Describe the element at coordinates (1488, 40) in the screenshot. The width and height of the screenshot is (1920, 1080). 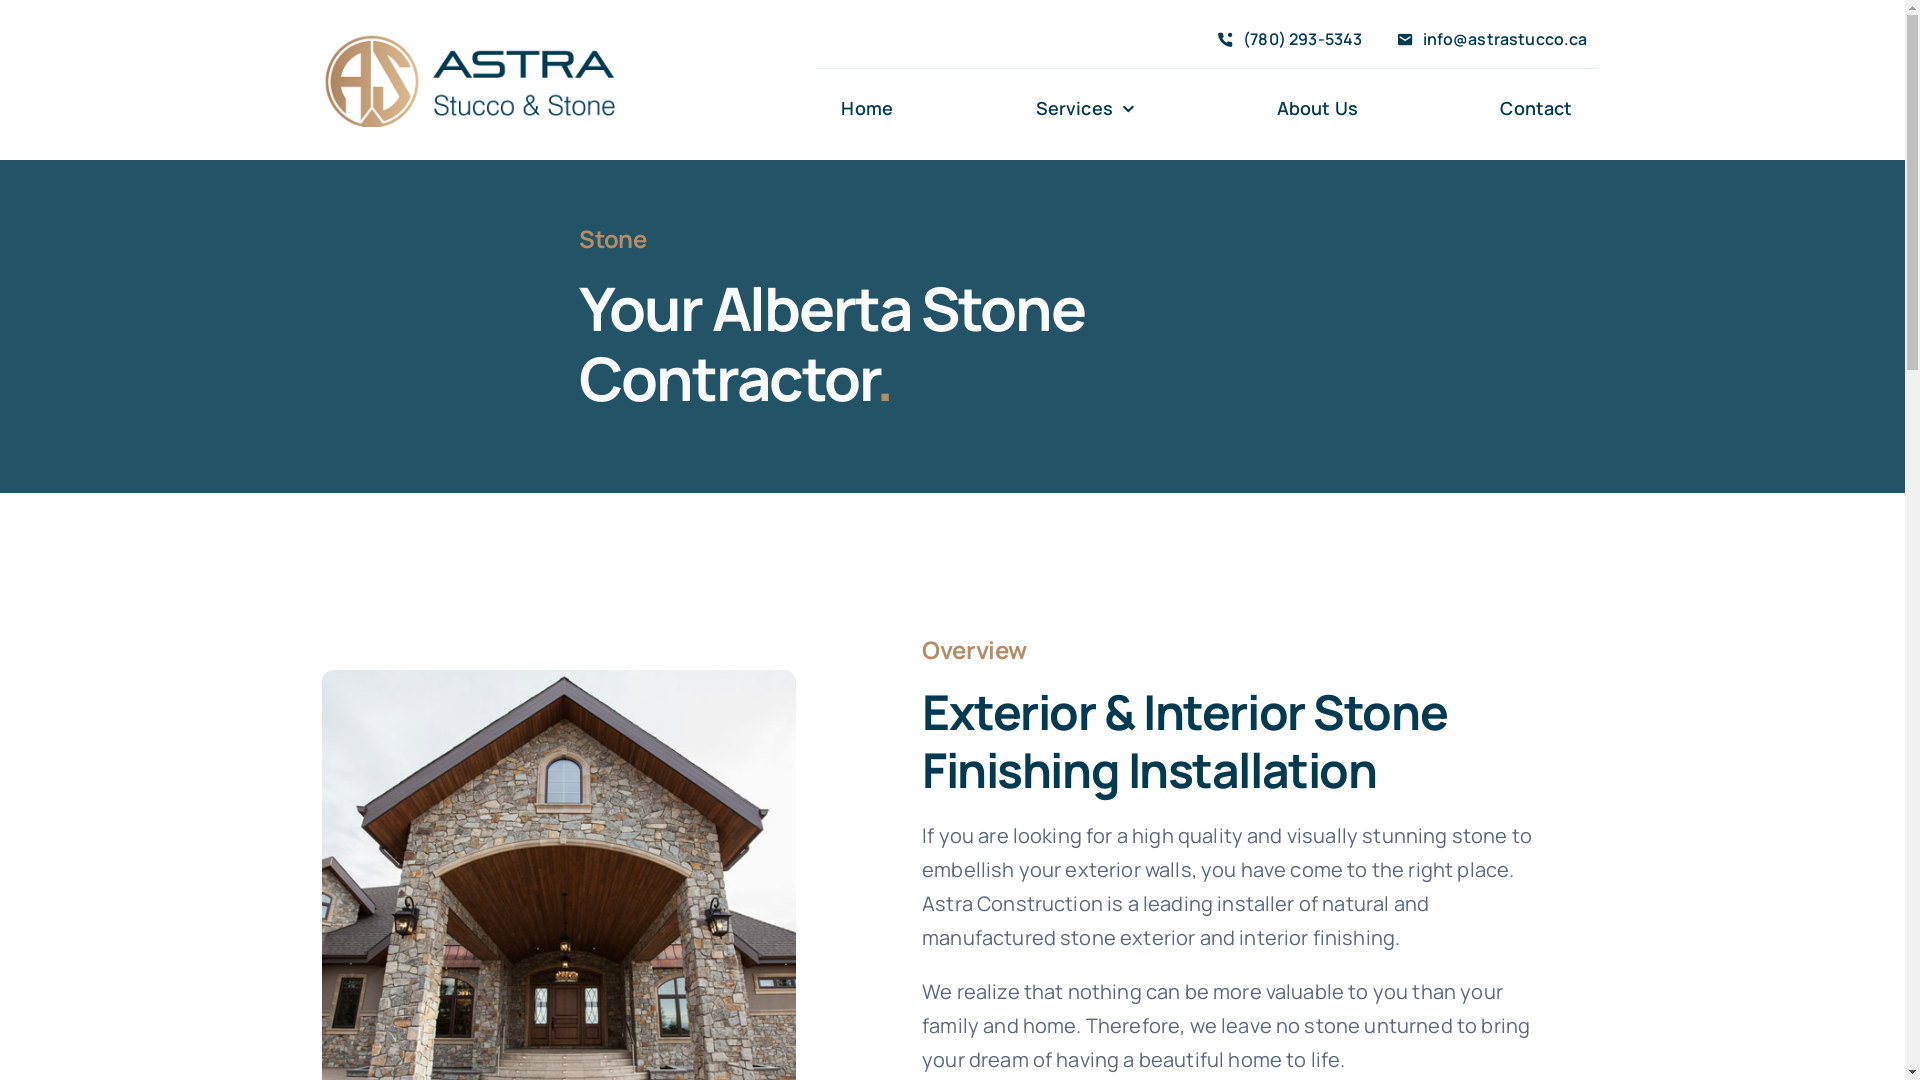
I see `info@astrastucco.ca` at that location.